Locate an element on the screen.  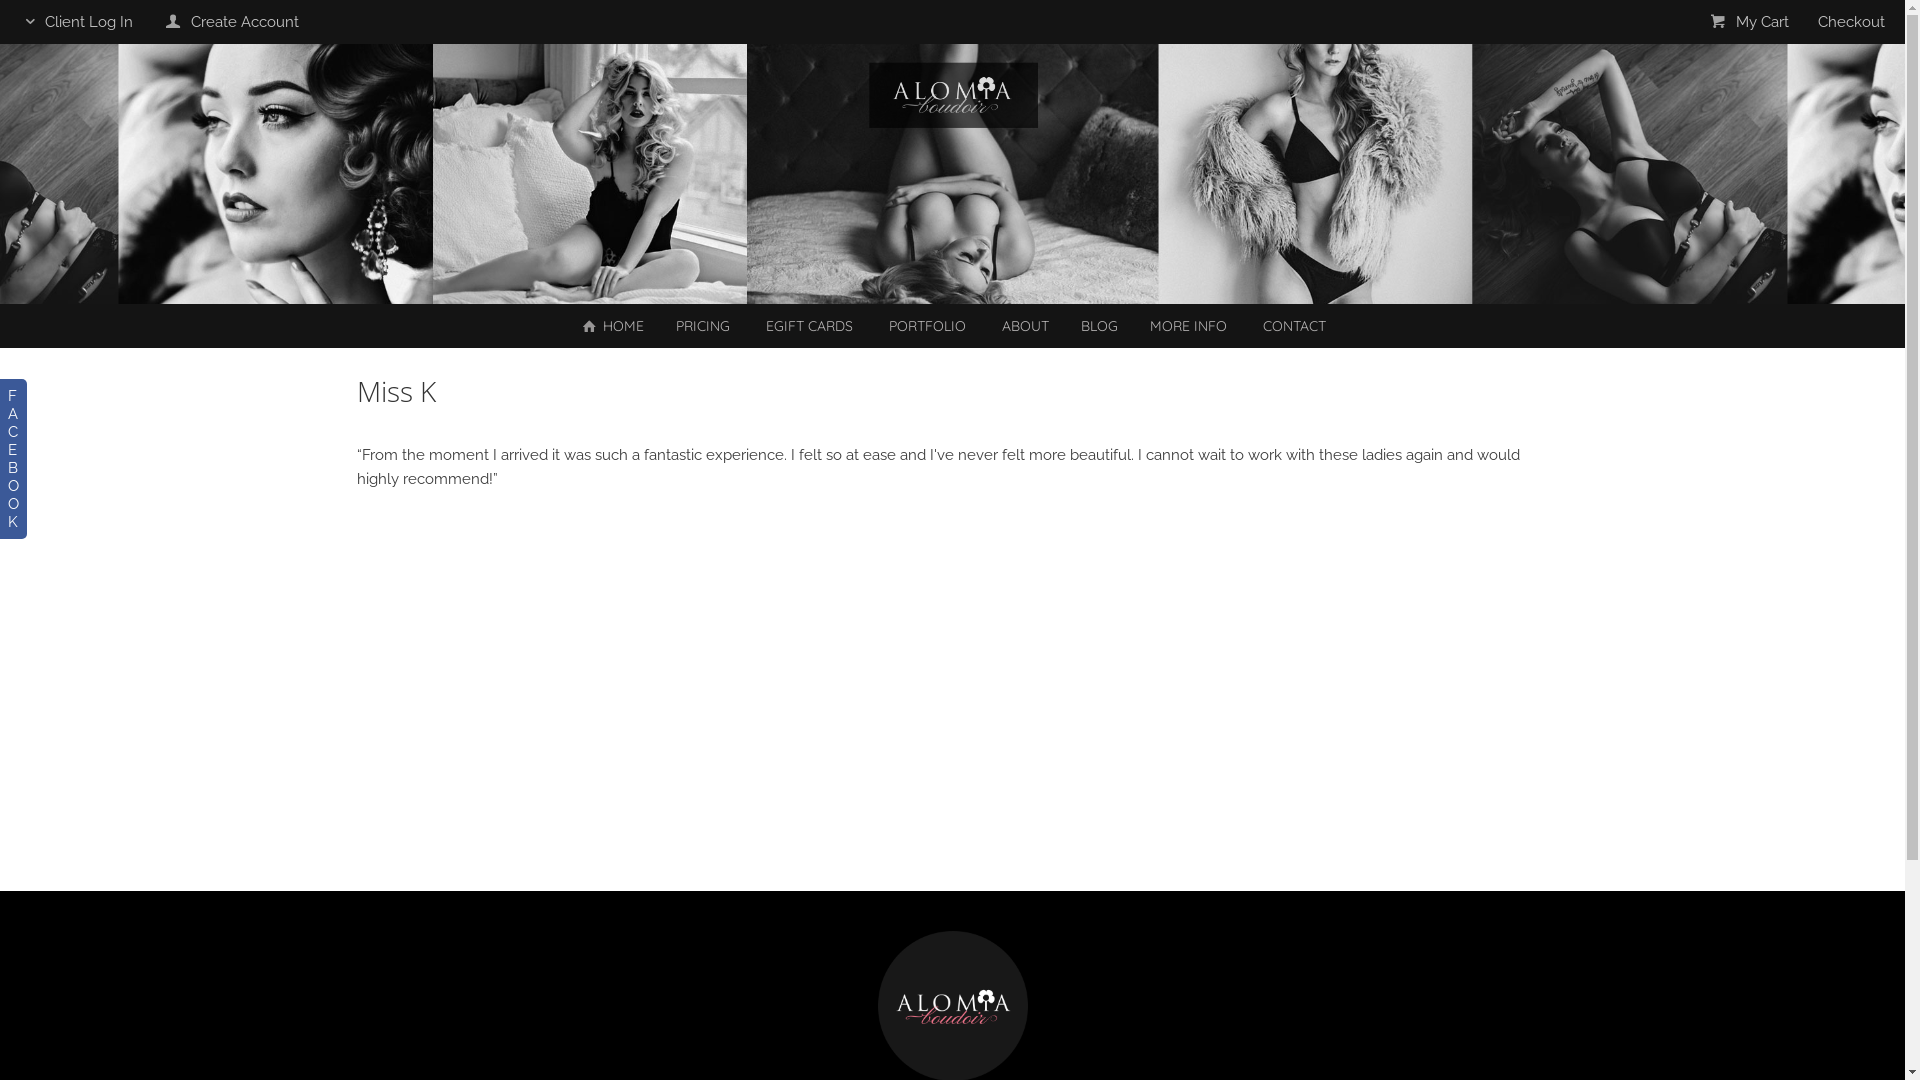
CONTACT is located at coordinates (1294, 326).